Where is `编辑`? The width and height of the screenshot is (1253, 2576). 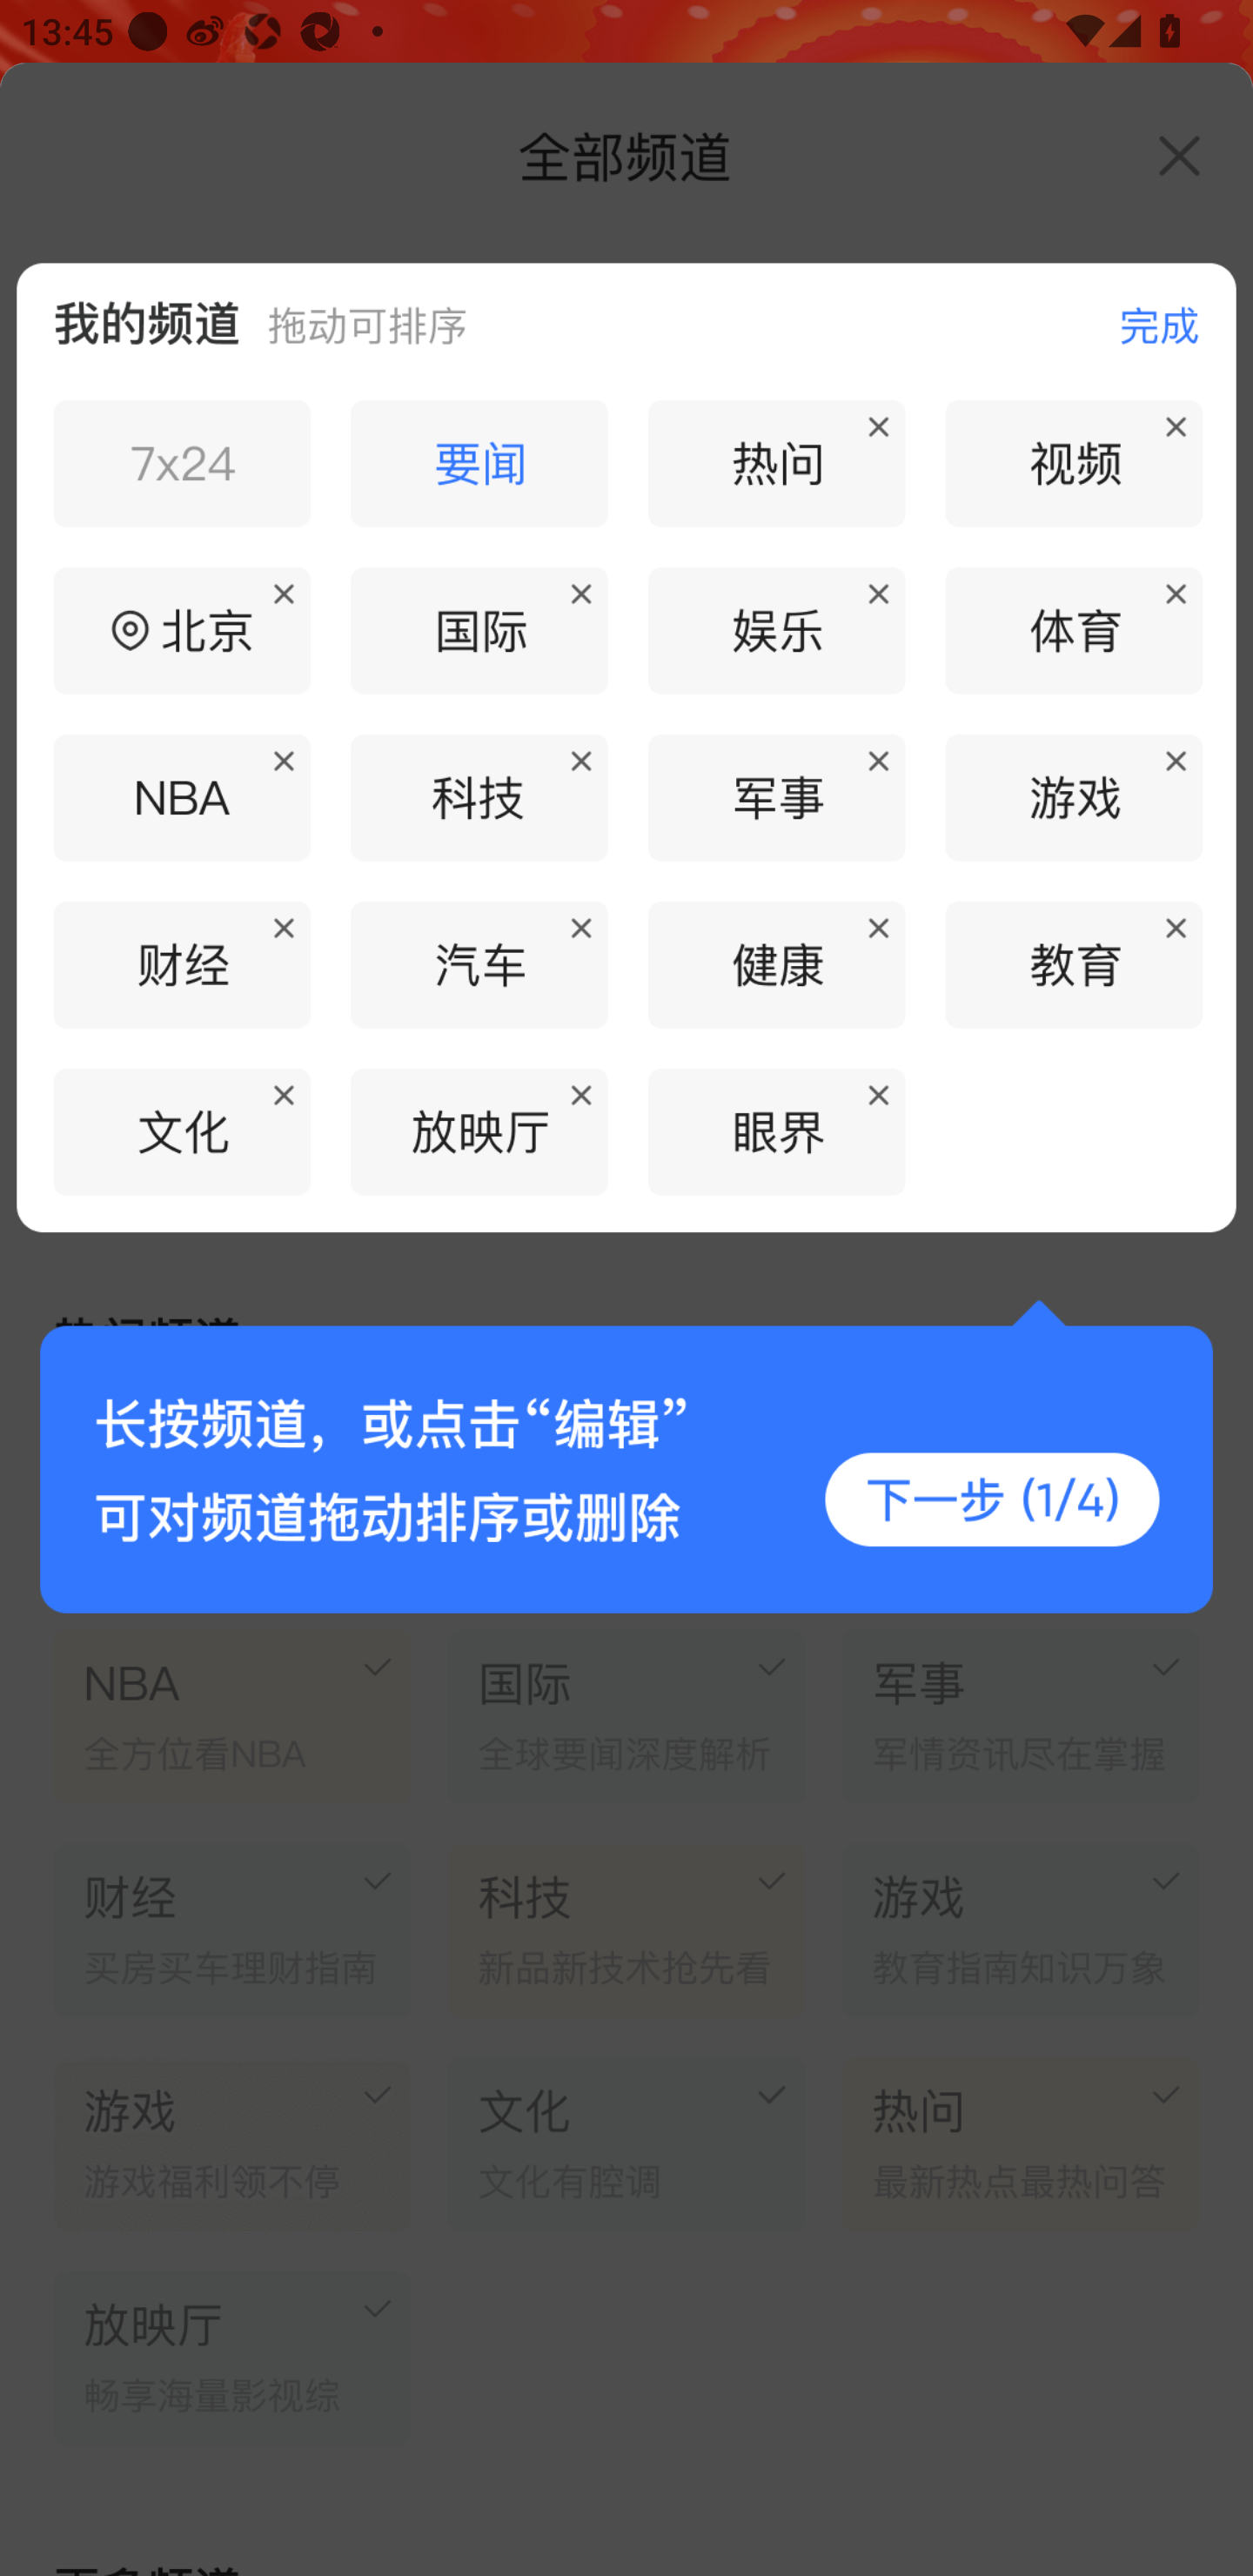 编辑 is located at coordinates (1136, 312).